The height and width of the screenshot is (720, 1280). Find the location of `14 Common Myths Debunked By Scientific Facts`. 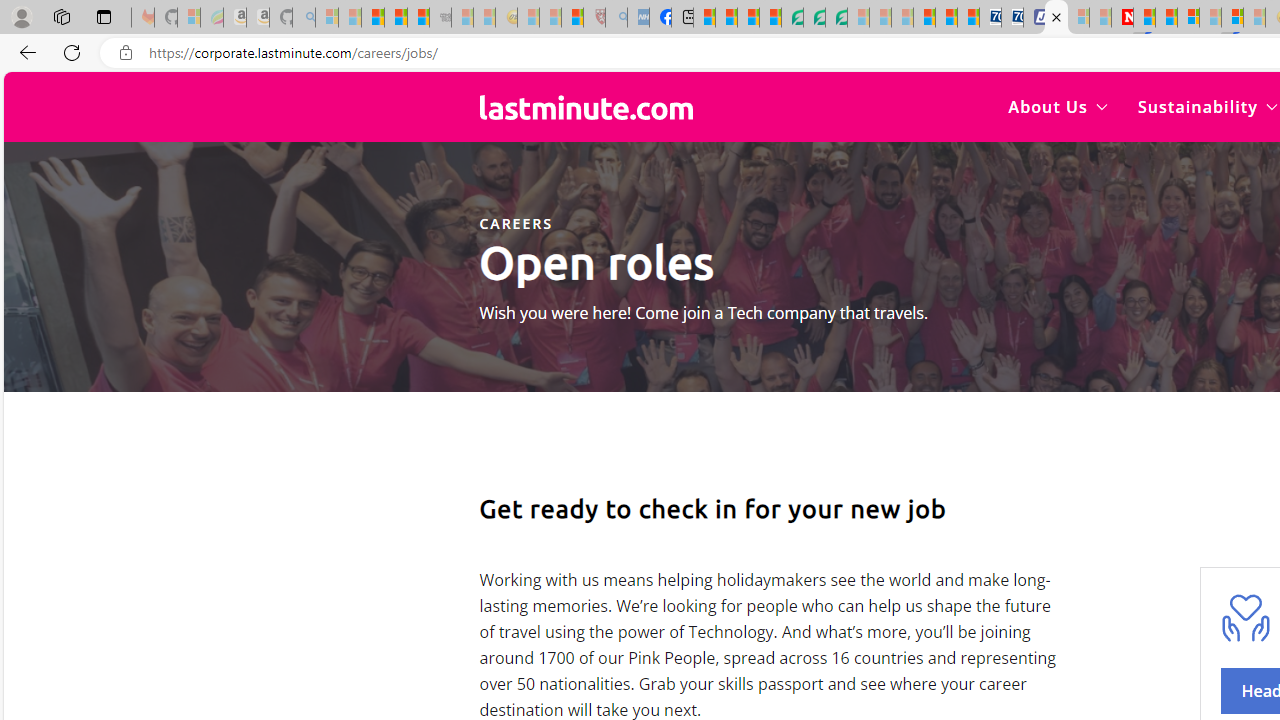

14 Common Myths Debunked By Scientific Facts is located at coordinates (1166, 18).